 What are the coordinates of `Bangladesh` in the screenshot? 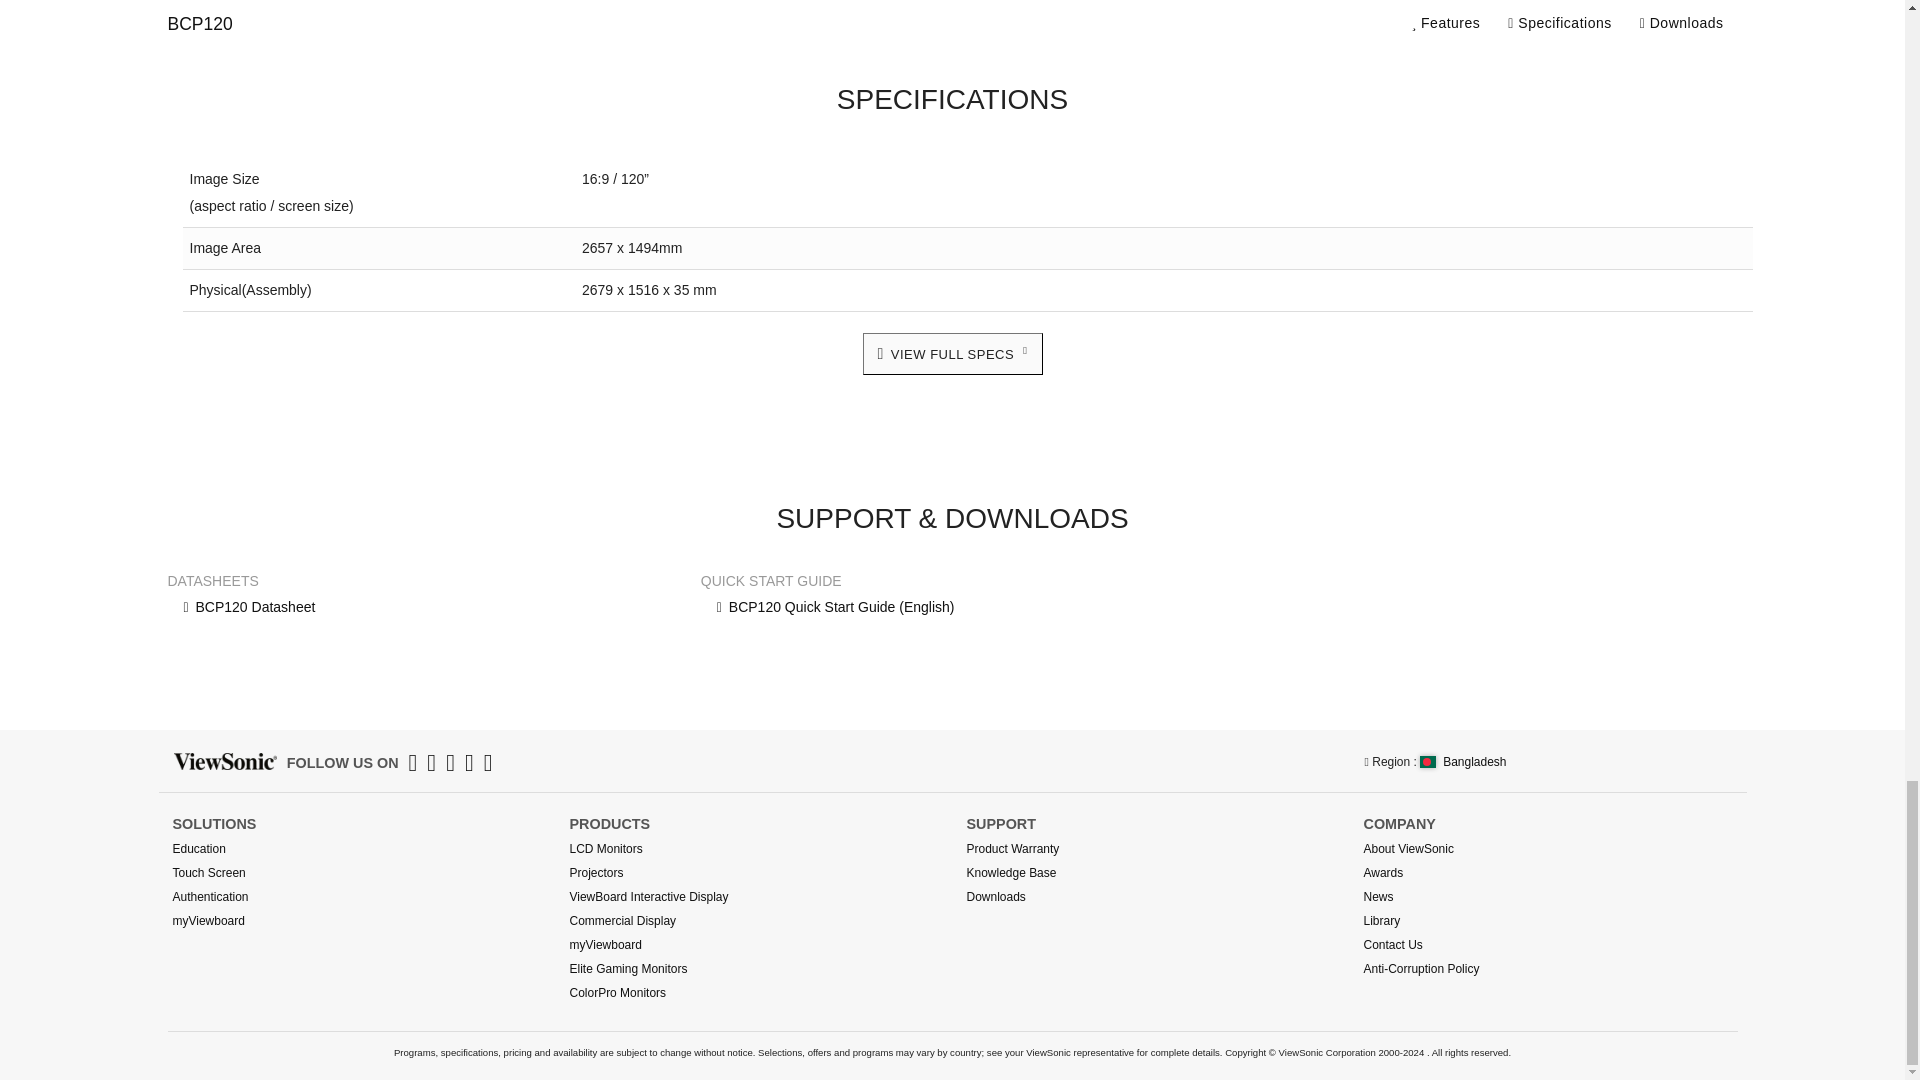 It's located at (1462, 761).